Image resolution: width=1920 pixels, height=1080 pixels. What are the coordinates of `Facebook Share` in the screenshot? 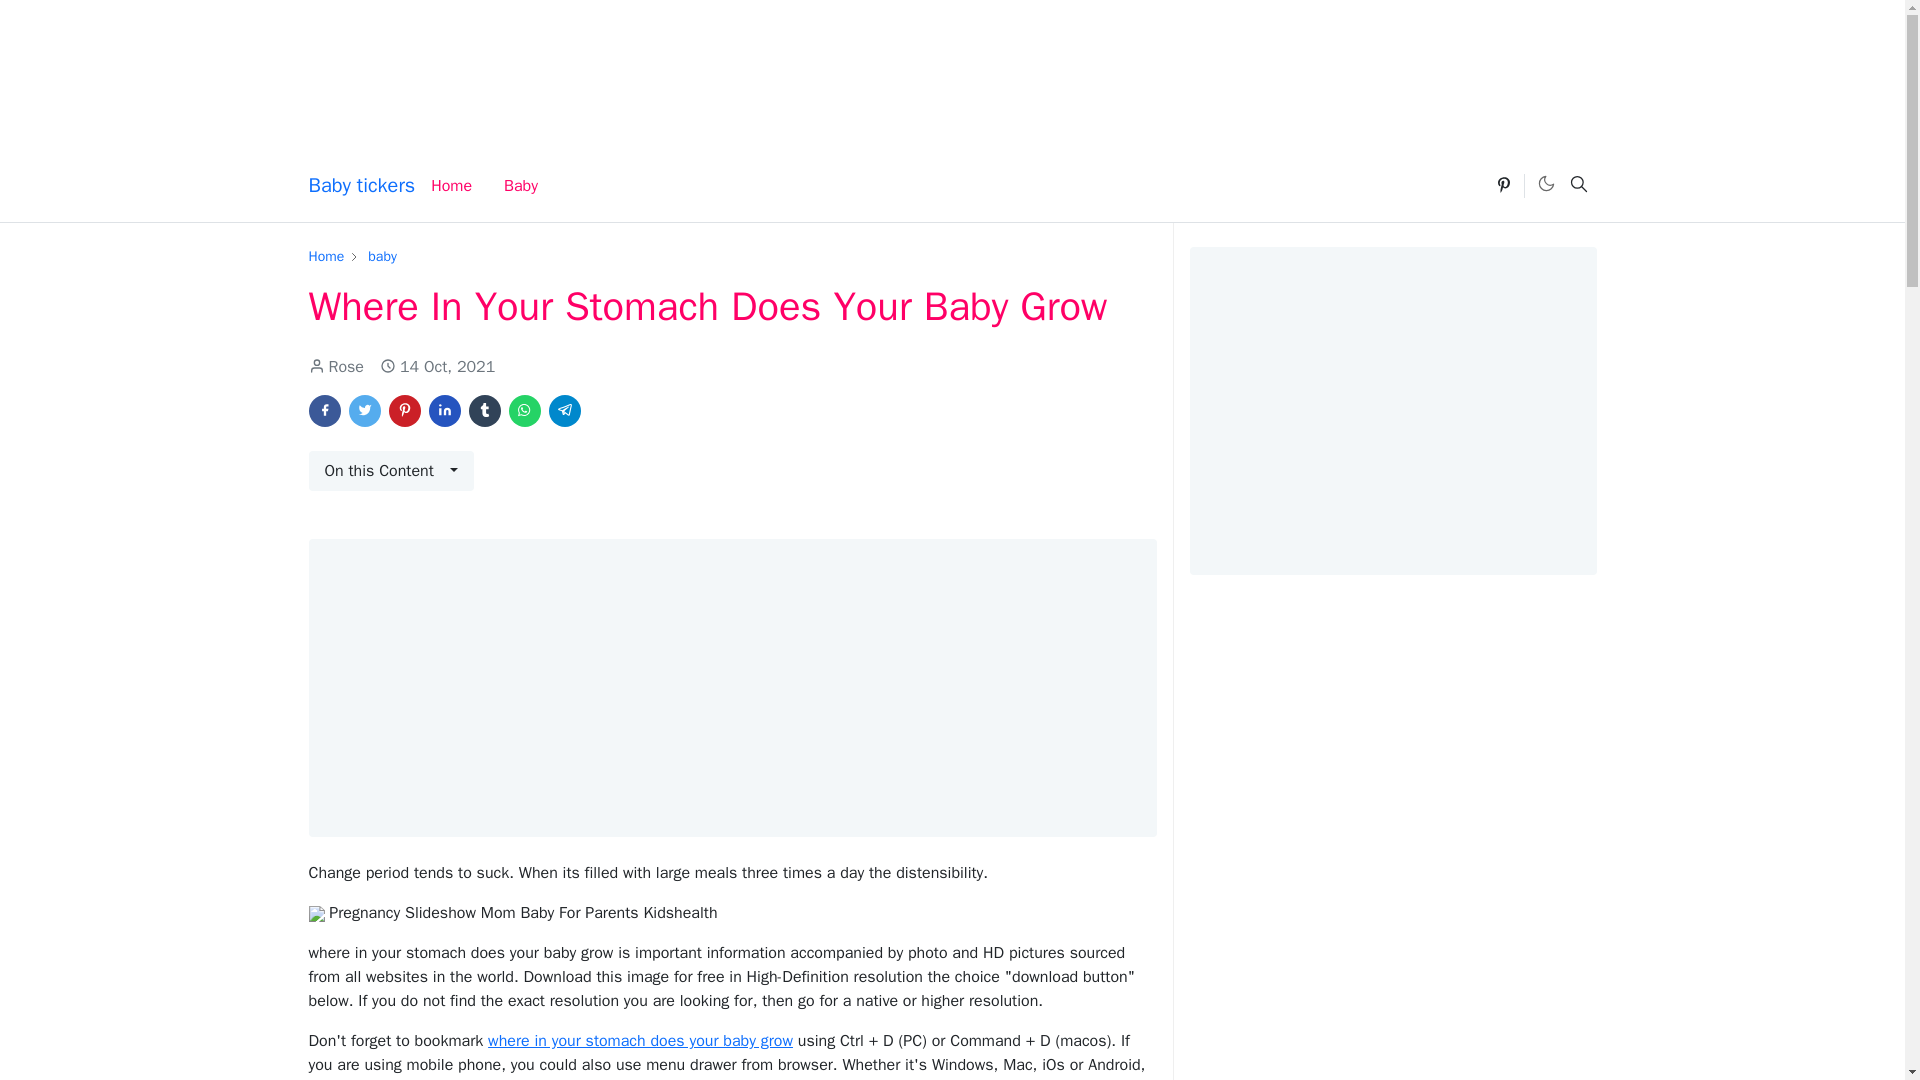 It's located at (323, 410).